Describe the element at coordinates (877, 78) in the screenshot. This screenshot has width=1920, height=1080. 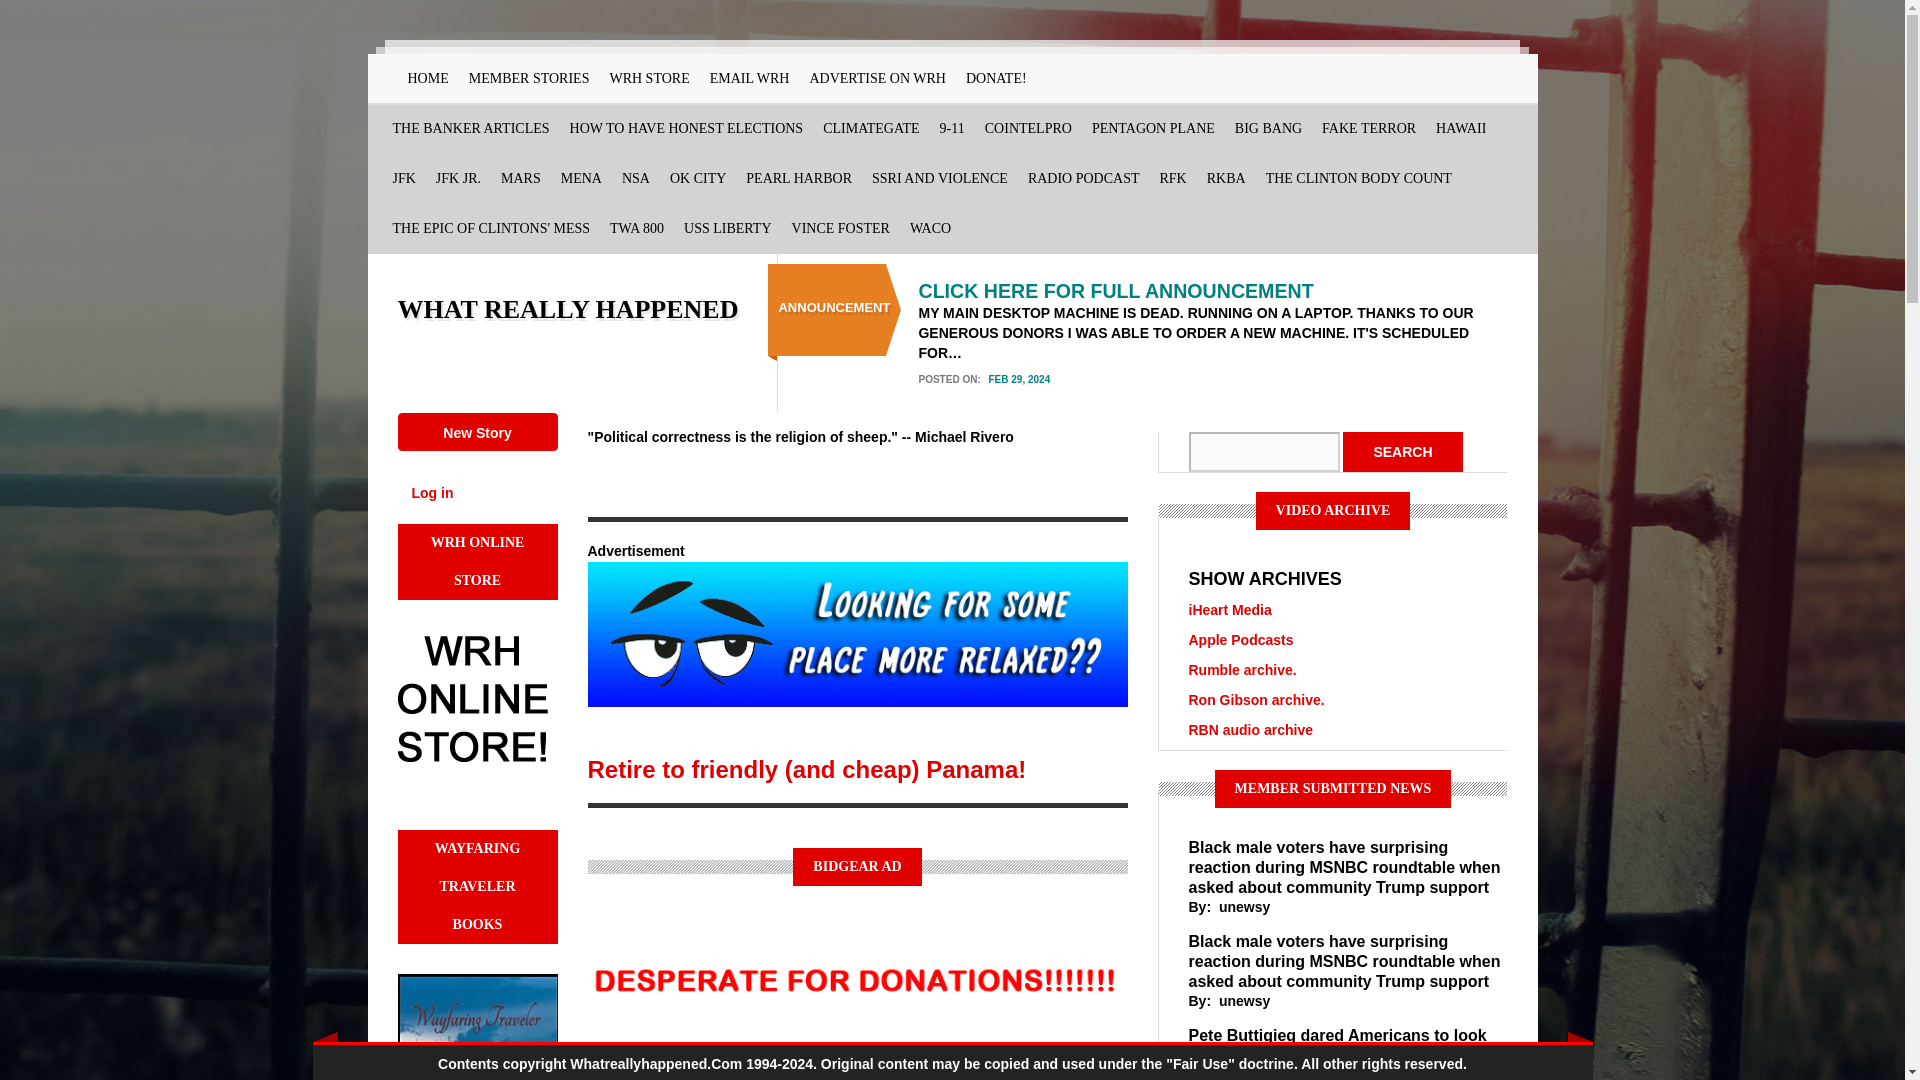
I see `ADVERTISE ON WRH` at that location.